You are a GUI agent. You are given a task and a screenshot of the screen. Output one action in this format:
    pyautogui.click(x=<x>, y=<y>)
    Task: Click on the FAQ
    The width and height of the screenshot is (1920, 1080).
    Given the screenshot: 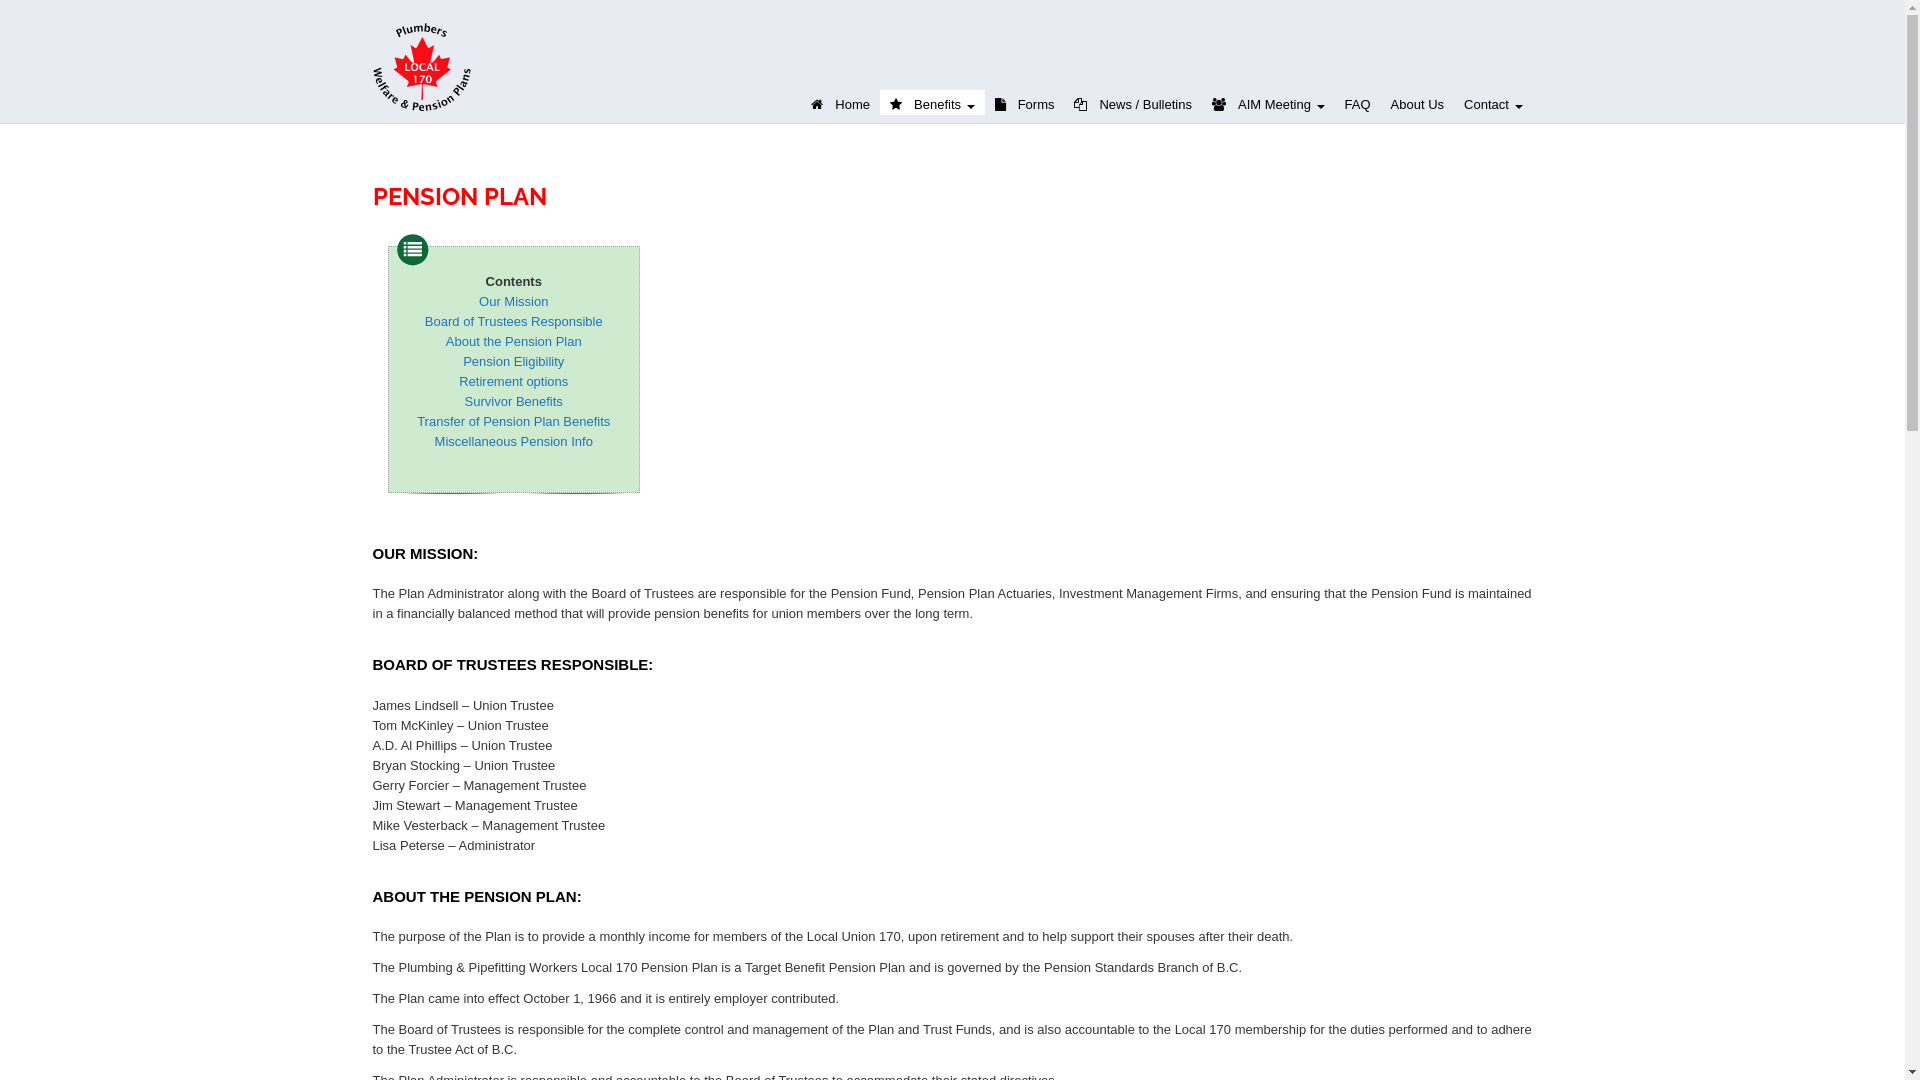 What is the action you would take?
    pyautogui.click(x=1358, y=102)
    